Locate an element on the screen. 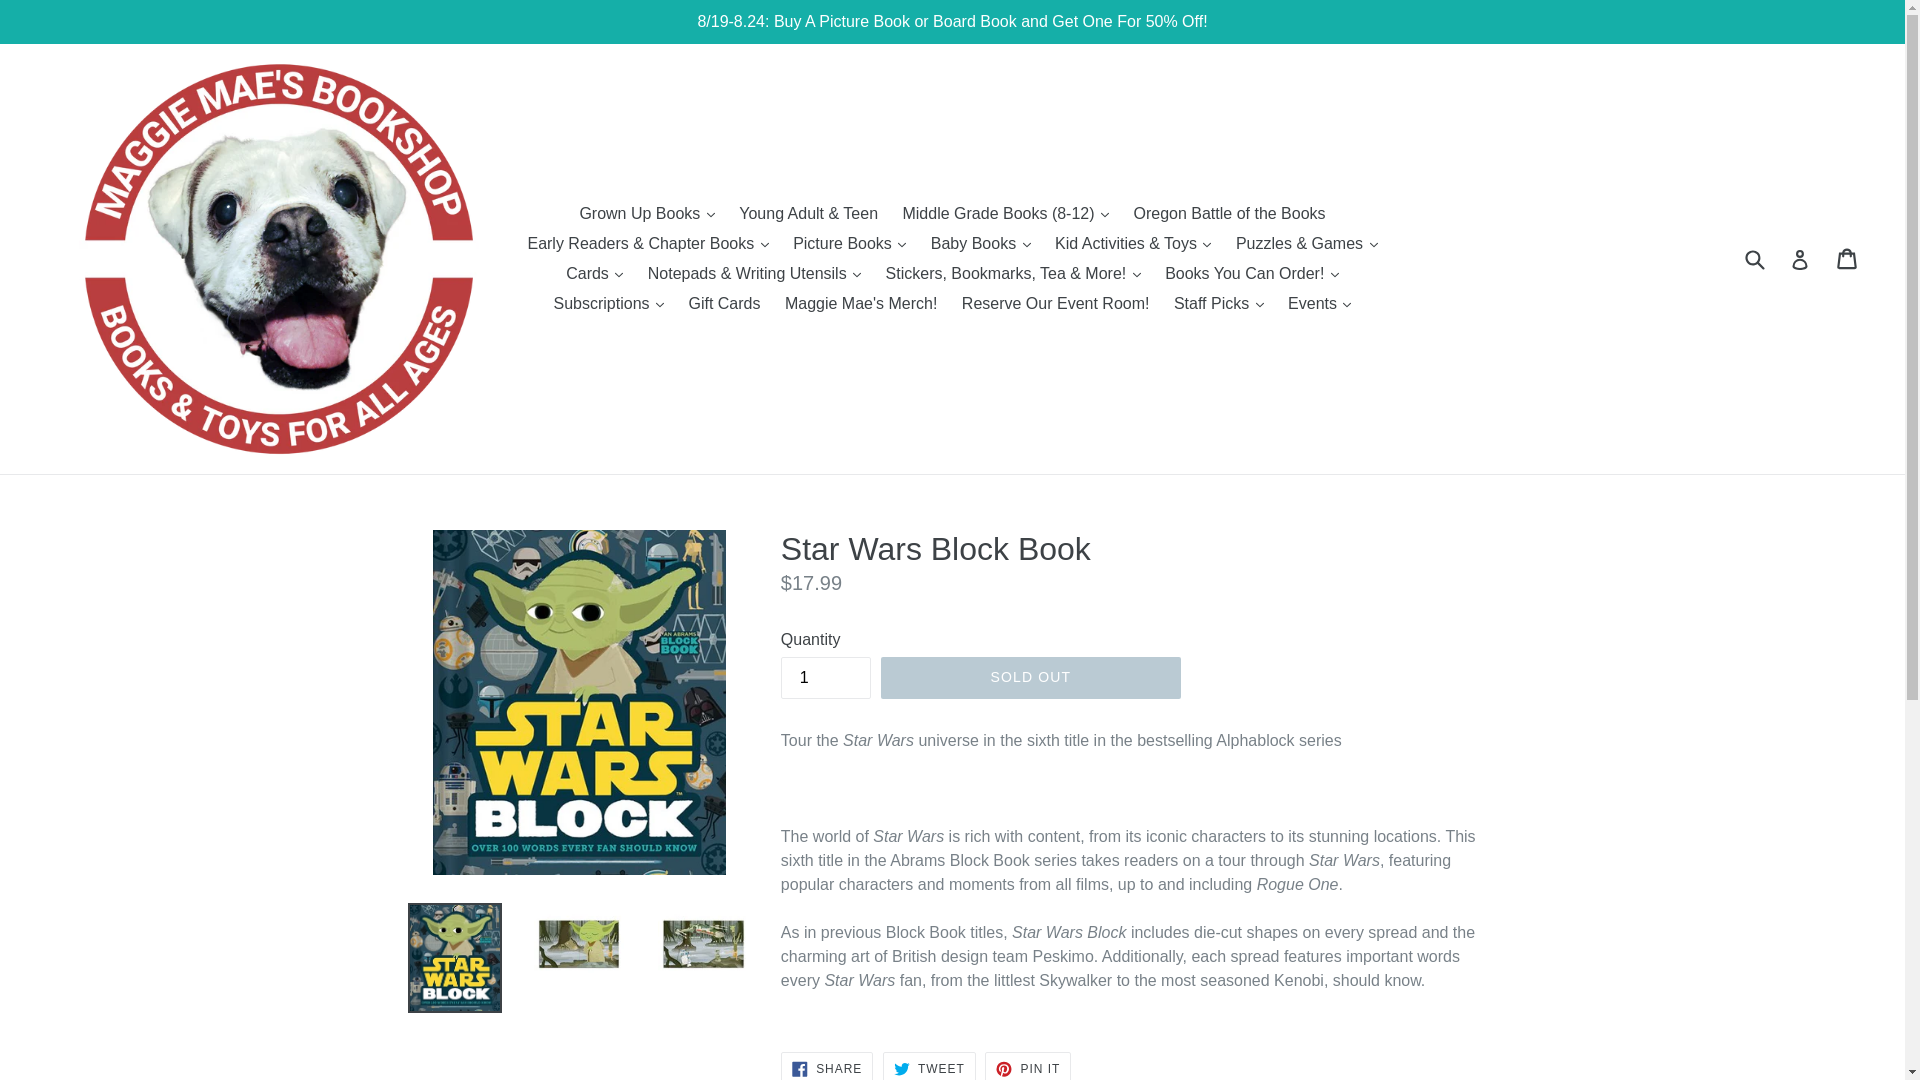 The width and height of the screenshot is (1920, 1080). Pin on Pinterest is located at coordinates (1028, 1066).